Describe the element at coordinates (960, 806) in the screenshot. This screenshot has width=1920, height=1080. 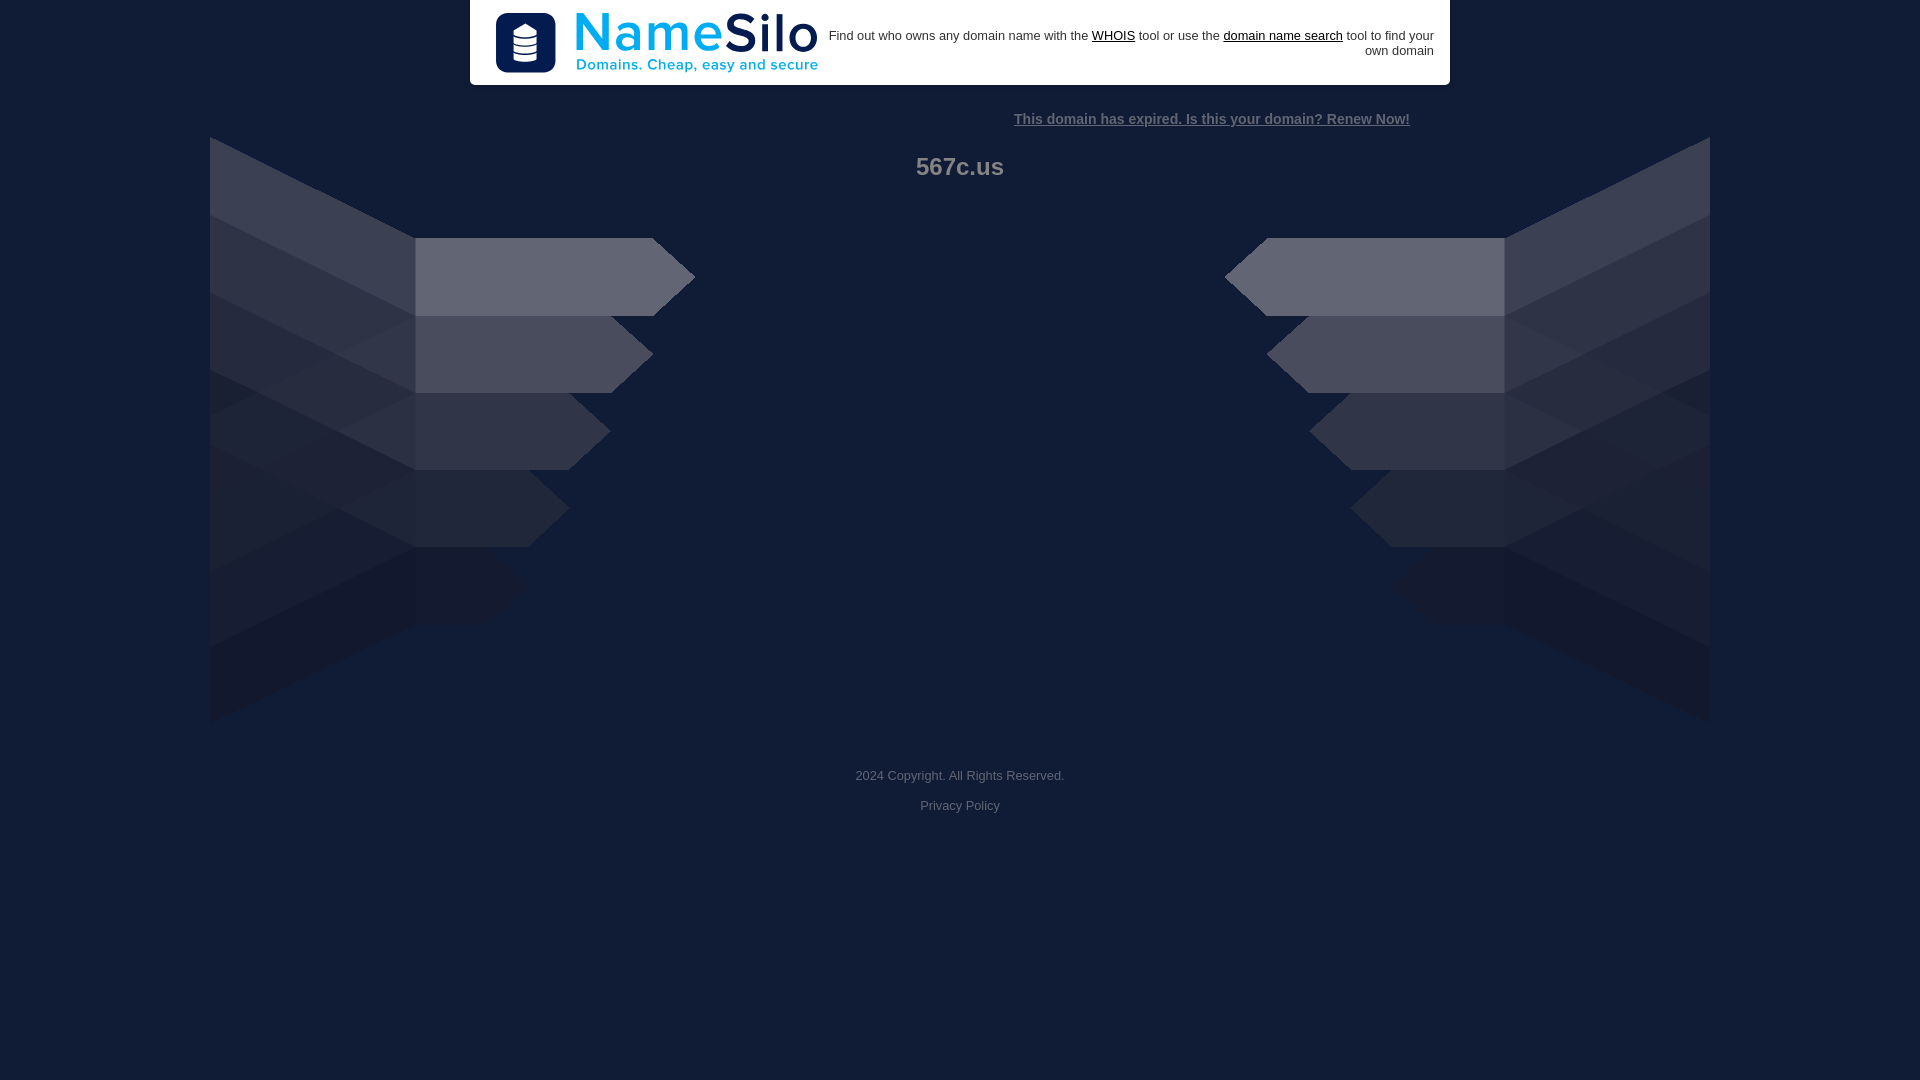
I see `Privacy Policy` at that location.